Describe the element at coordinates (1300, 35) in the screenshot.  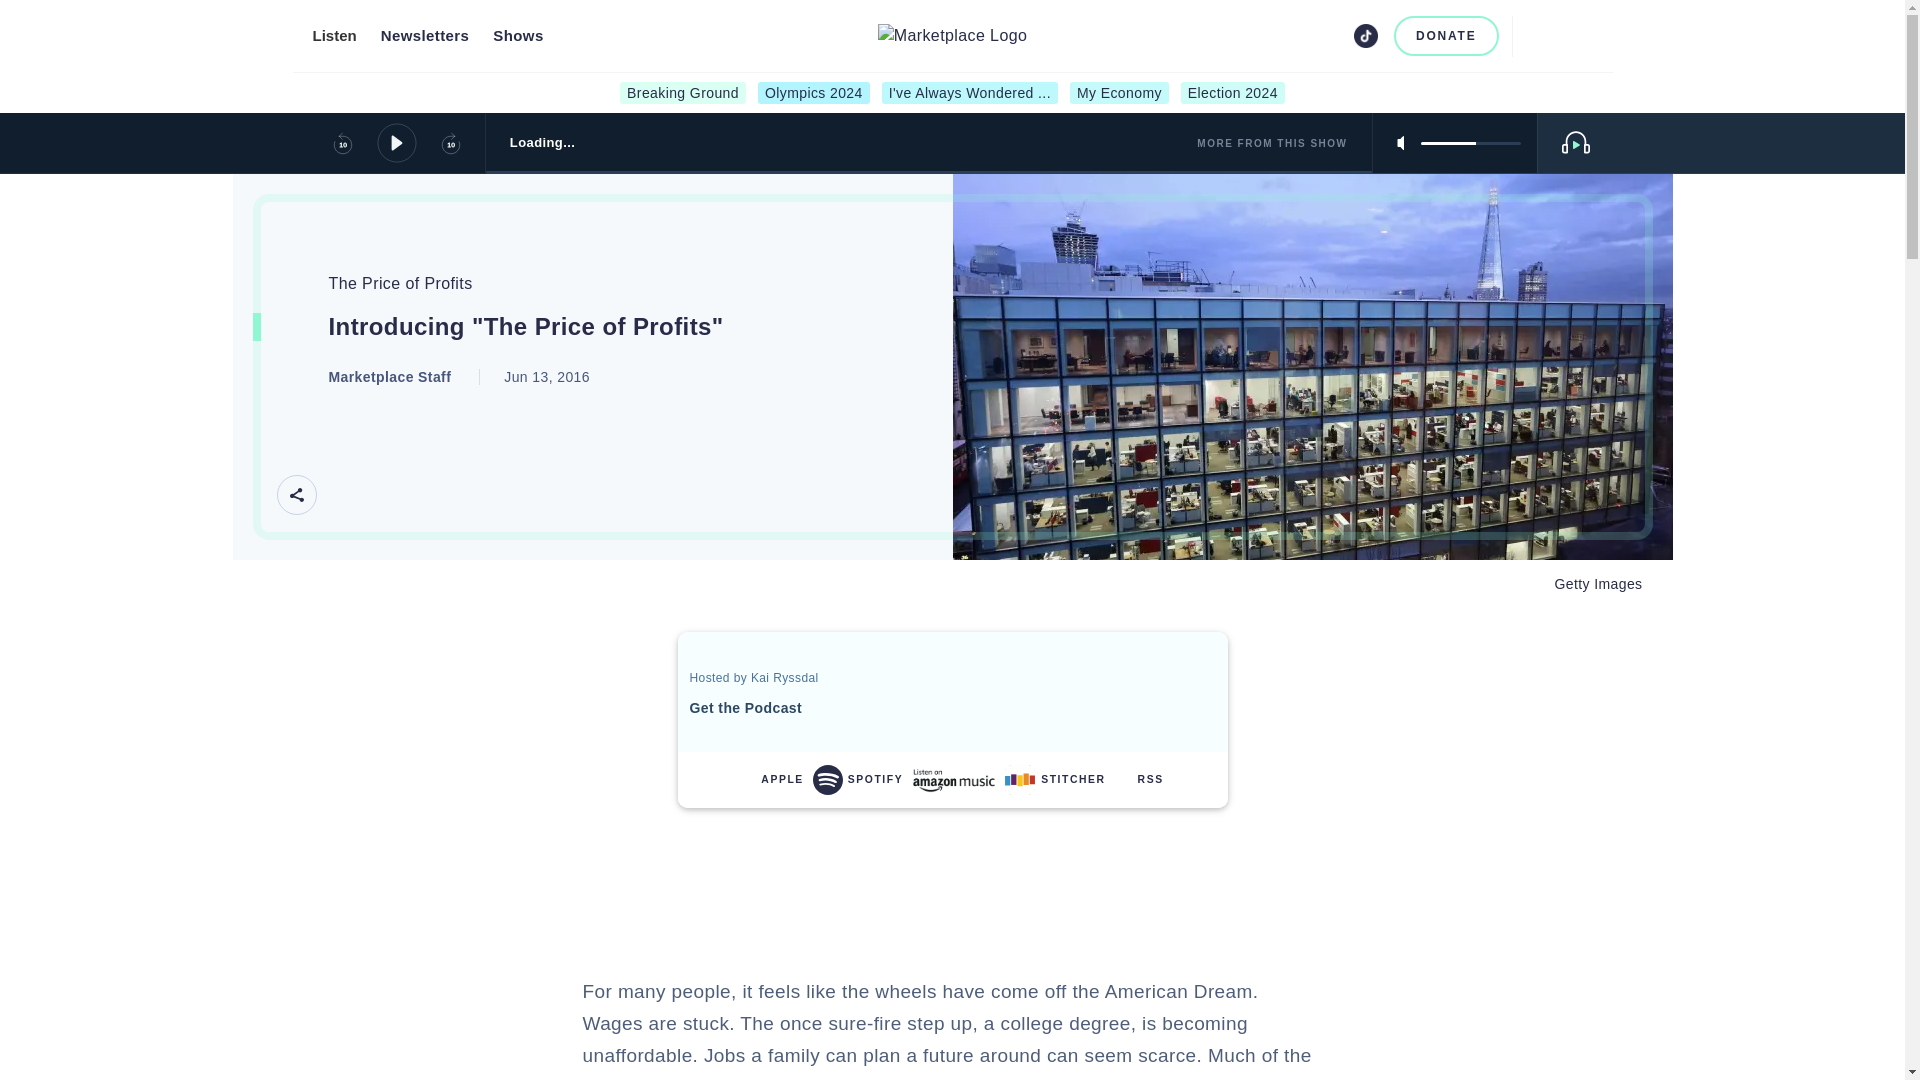
I see `Instagram` at that location.